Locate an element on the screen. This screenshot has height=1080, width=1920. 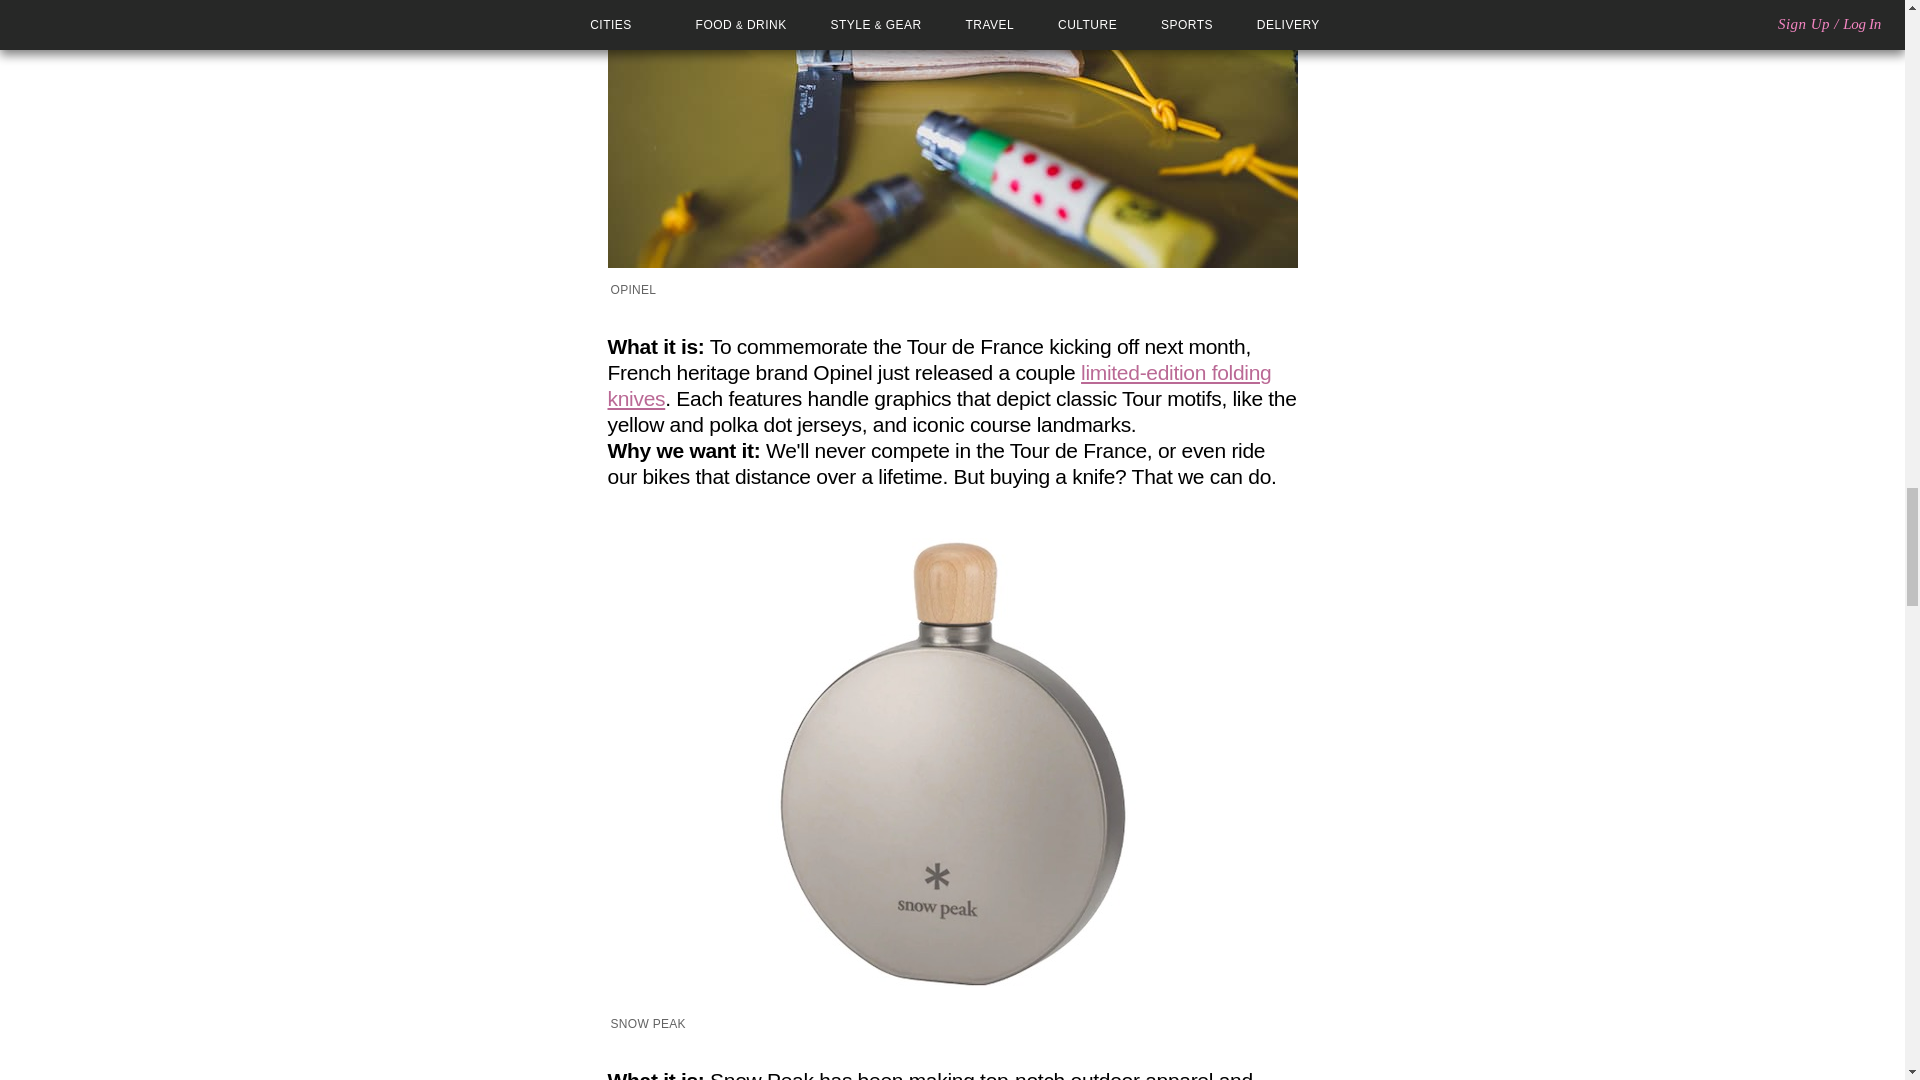
opinel tour de france knives is located at coordinates (952, 134).